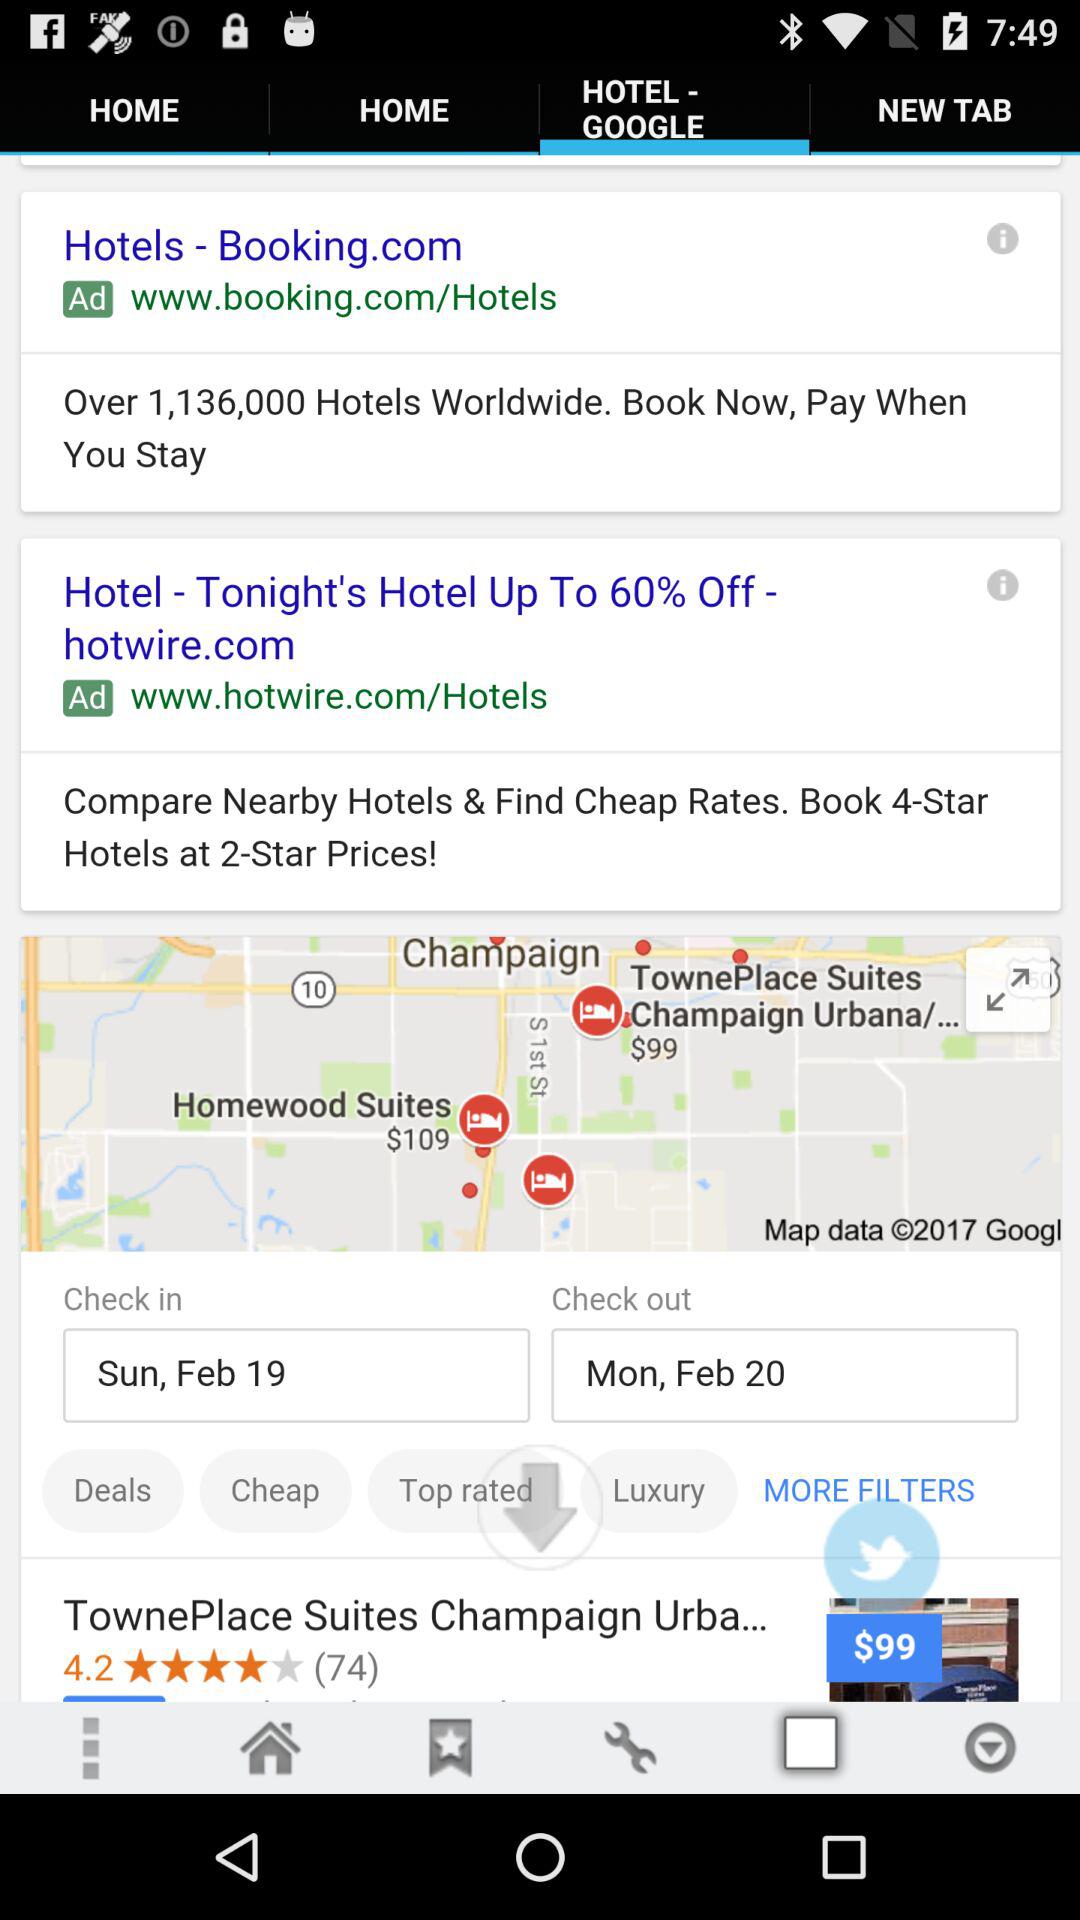  Describe the element at coordinates (881, 1556) in the screenshot. I see `twitter button` at that location.